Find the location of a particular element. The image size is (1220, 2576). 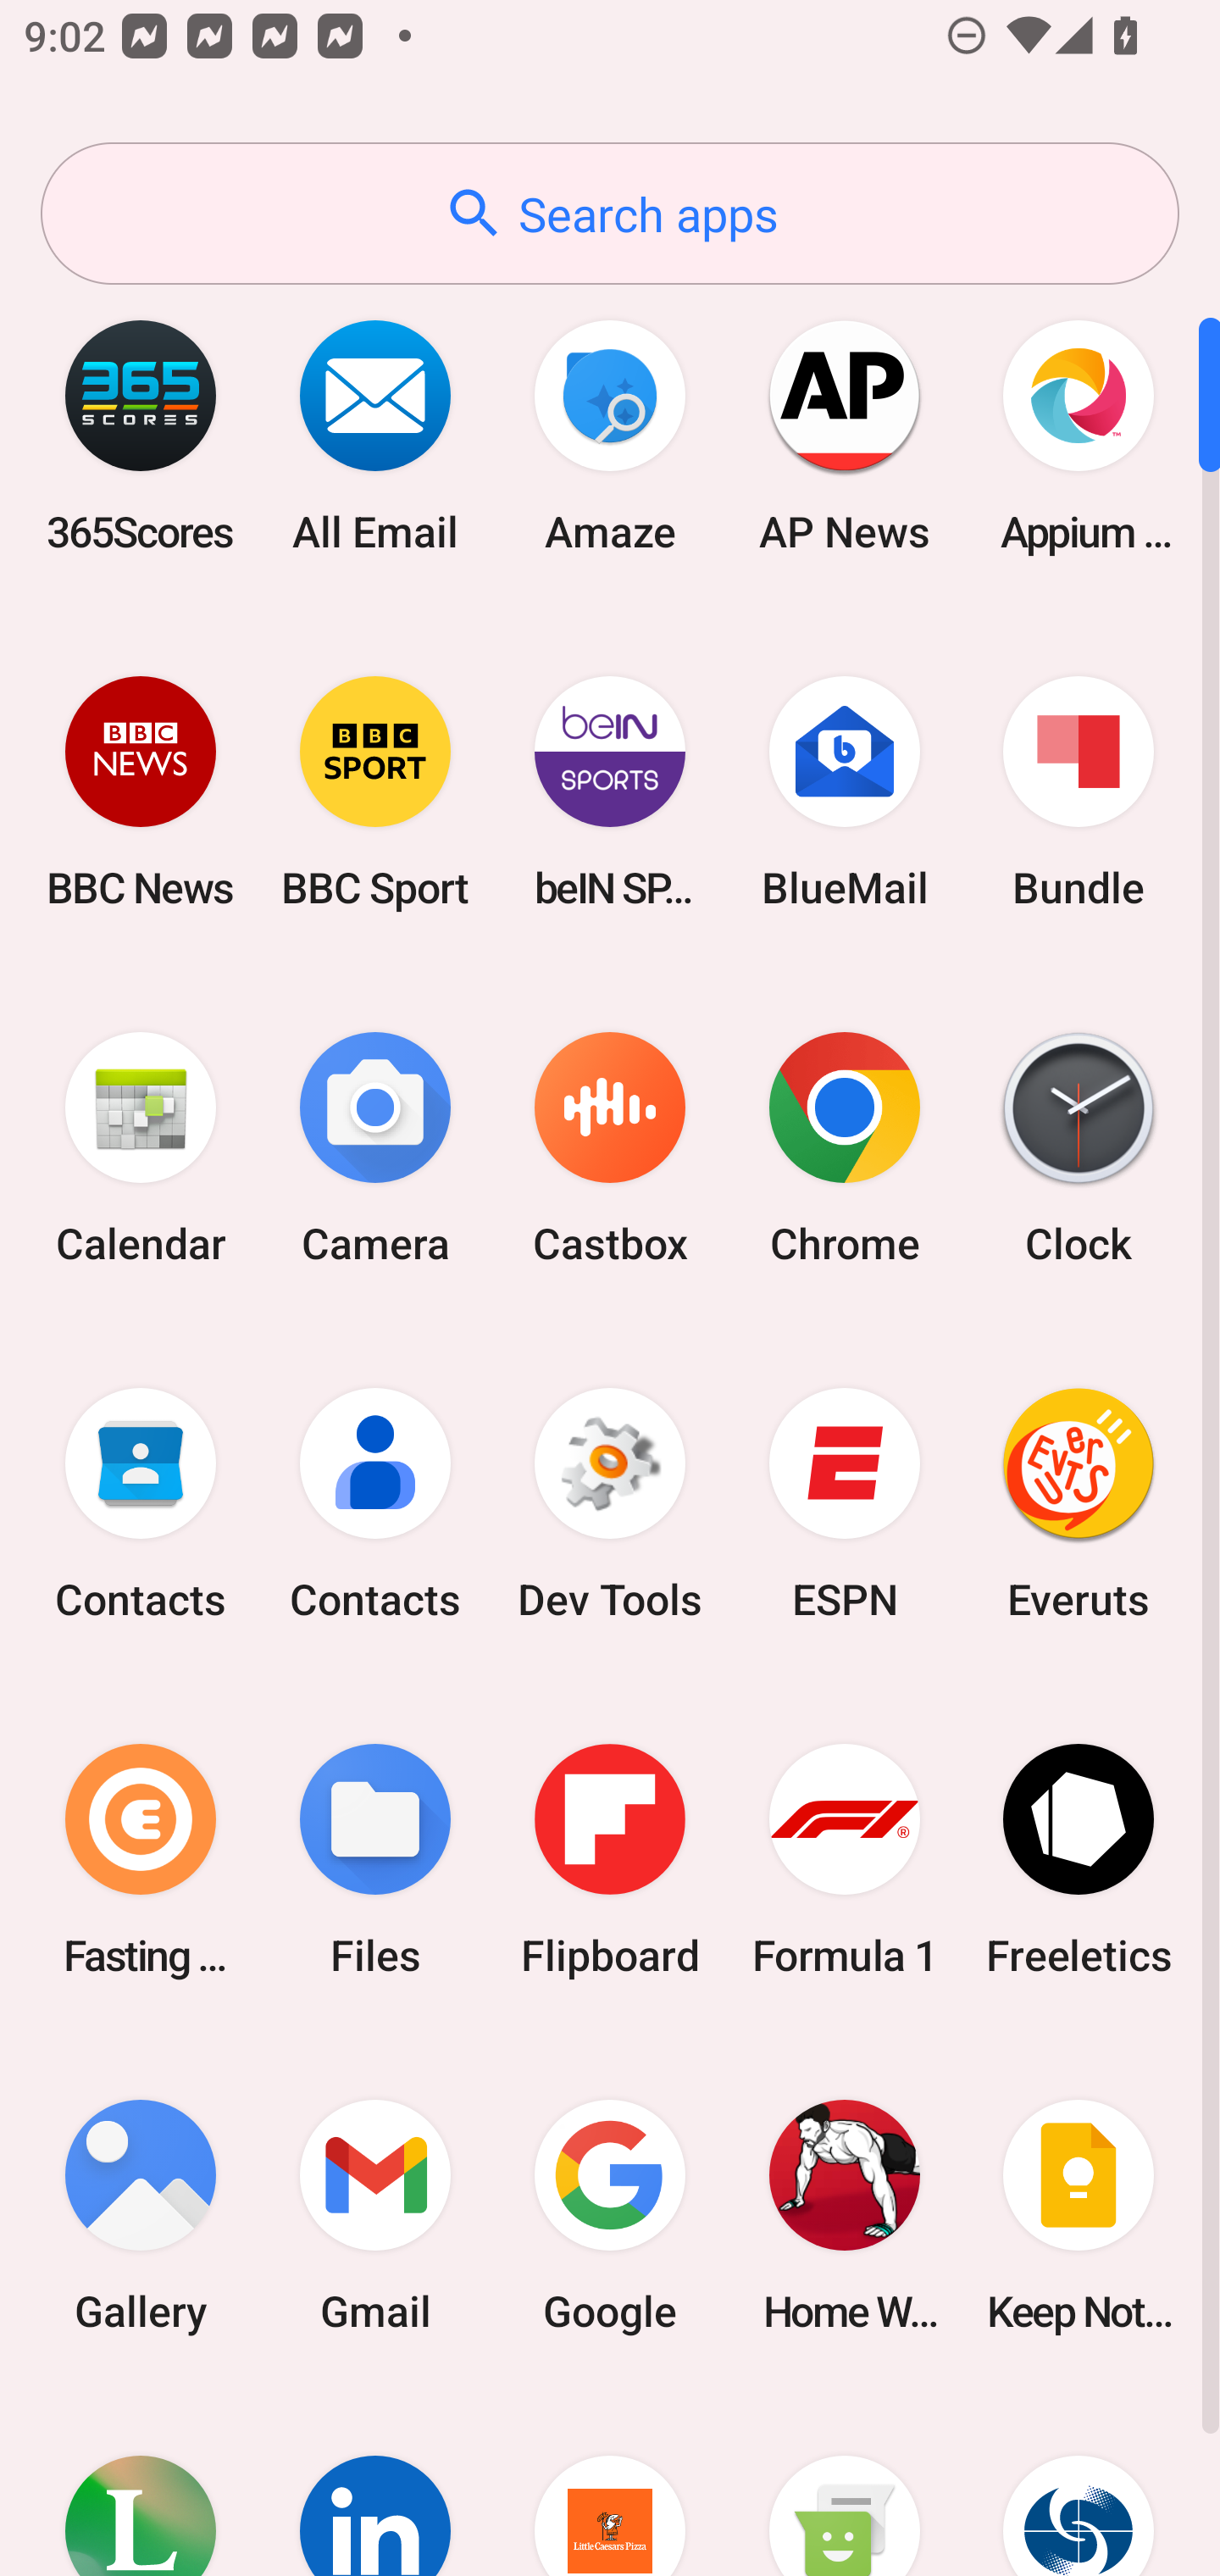

Files is located at coordinates (375, 1859).